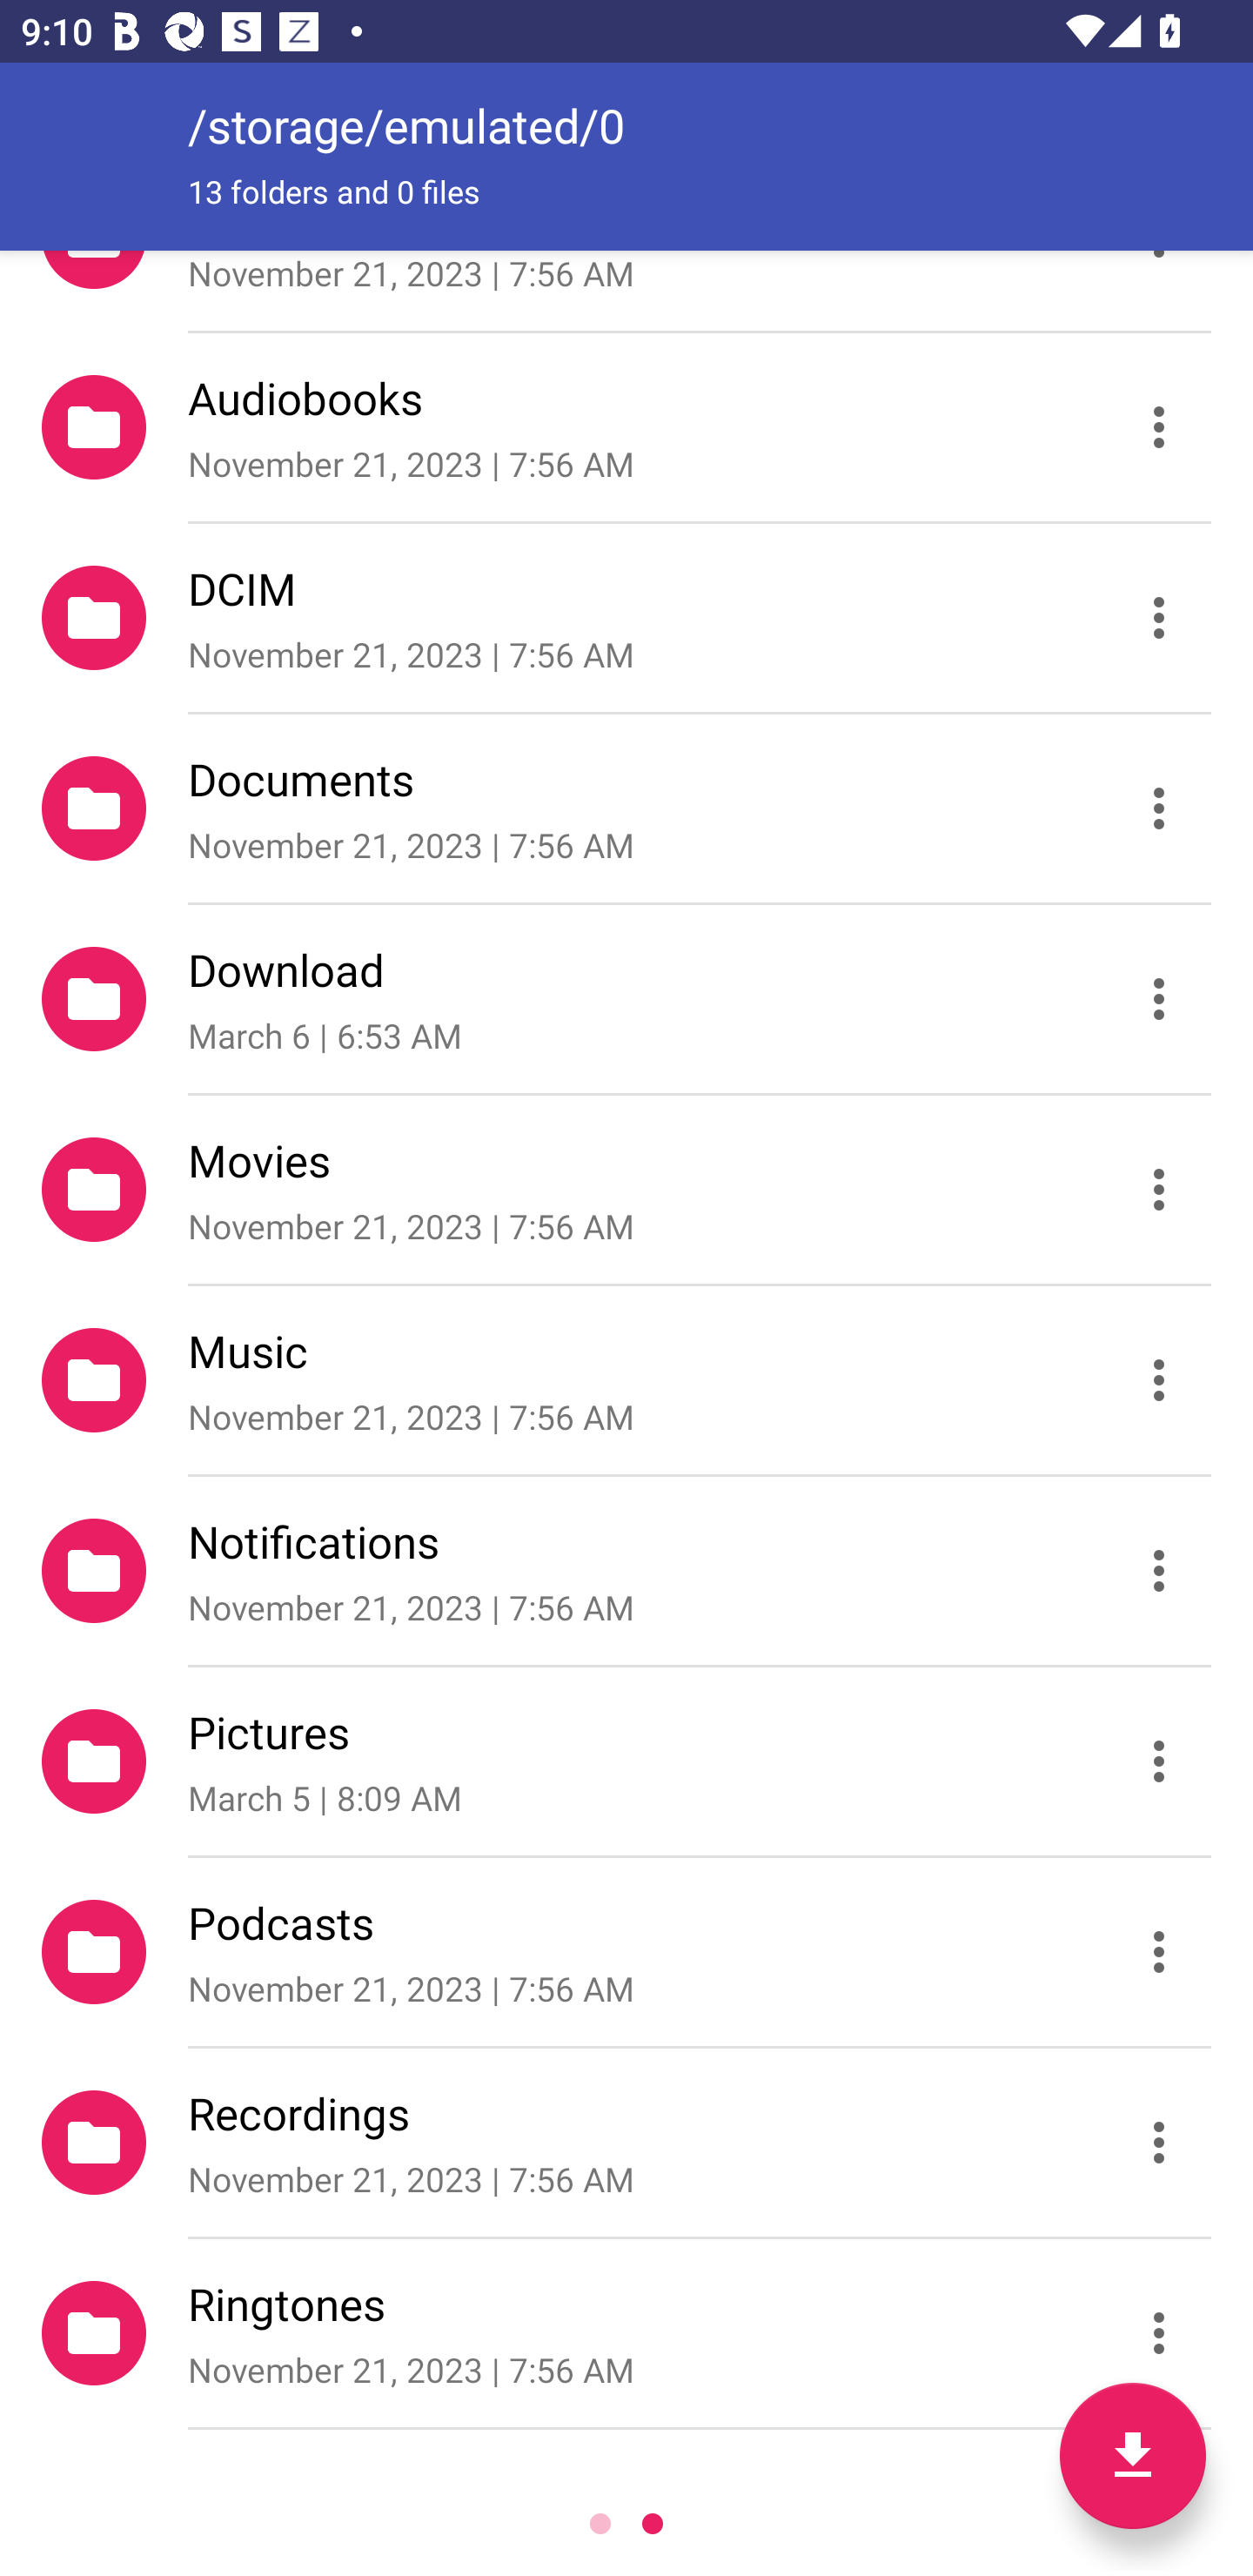 Image resolution: width=1253 pixels, height=2576 pixels. I want to click on DCIM November 21, 2023 | 7:56 AM, so click(626, 616).